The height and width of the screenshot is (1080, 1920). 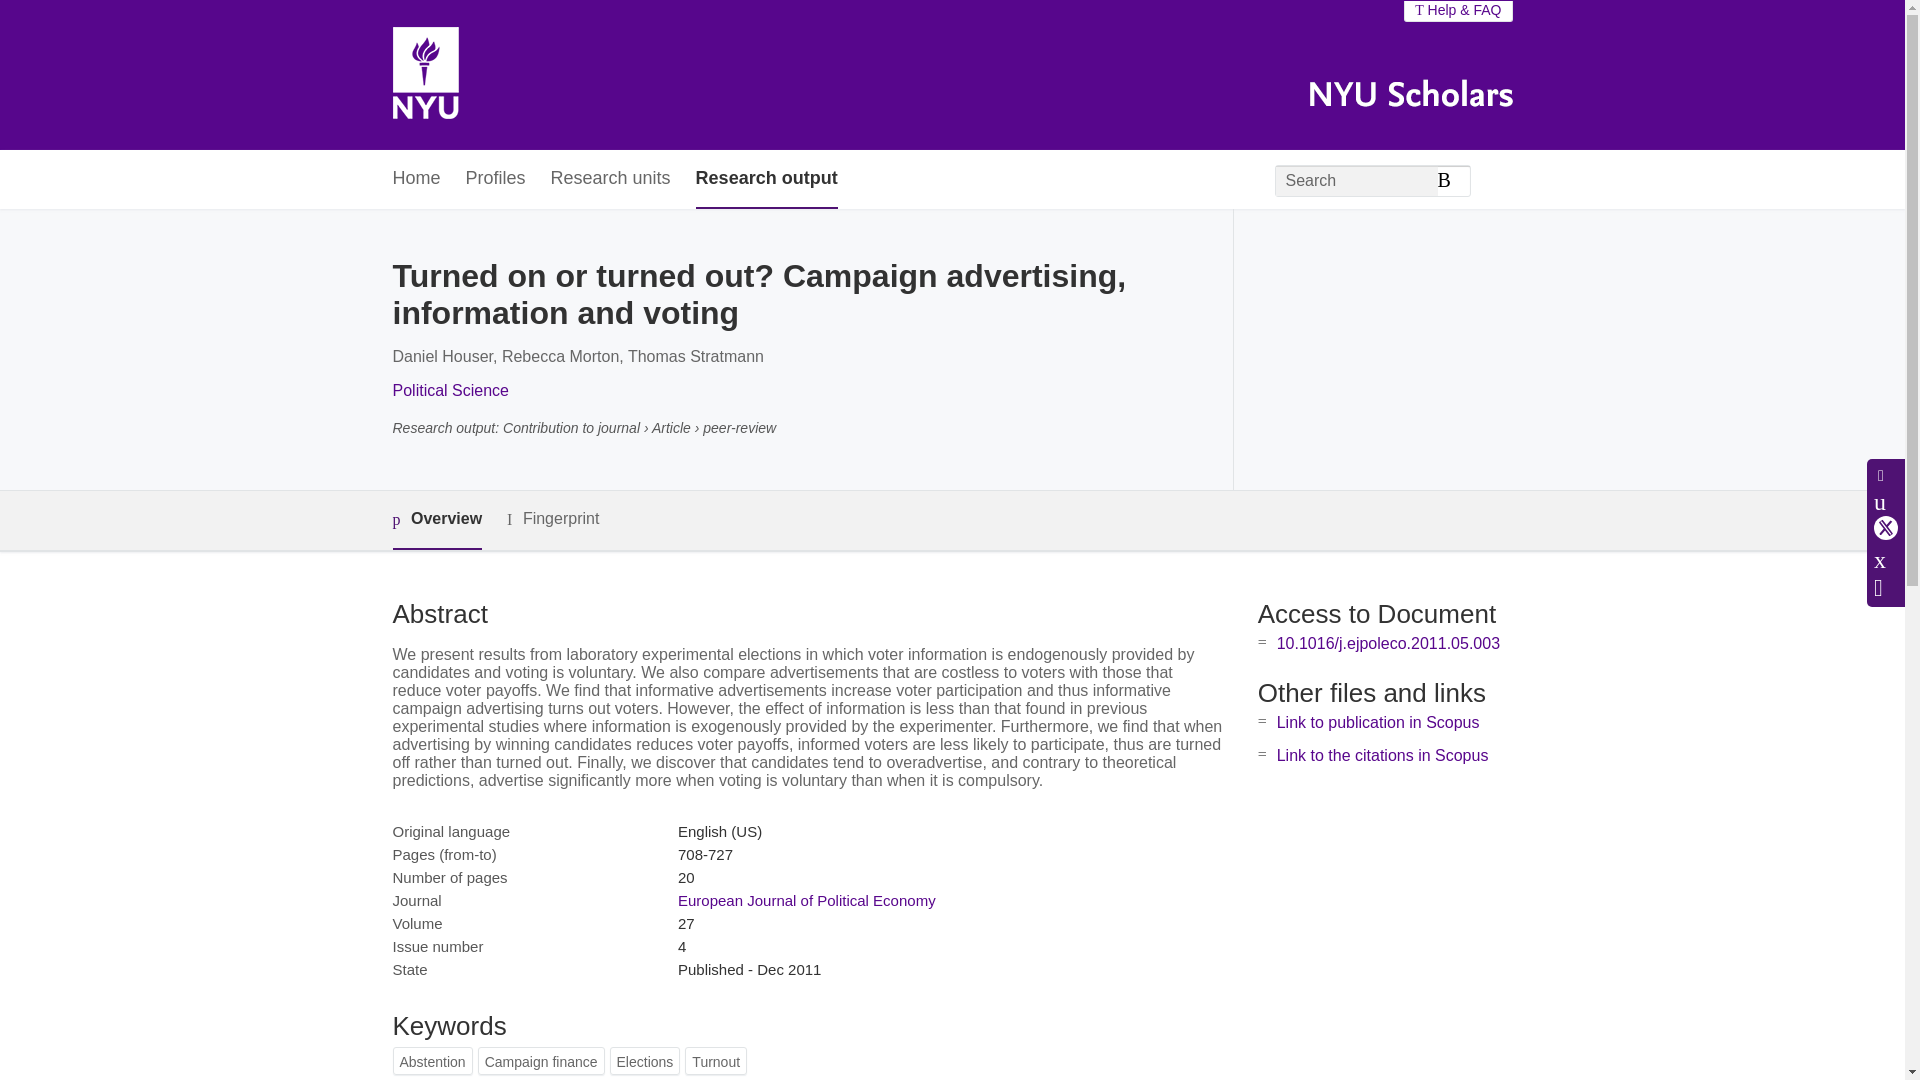 I want to click on Political Science, so click(x=450, y=390).